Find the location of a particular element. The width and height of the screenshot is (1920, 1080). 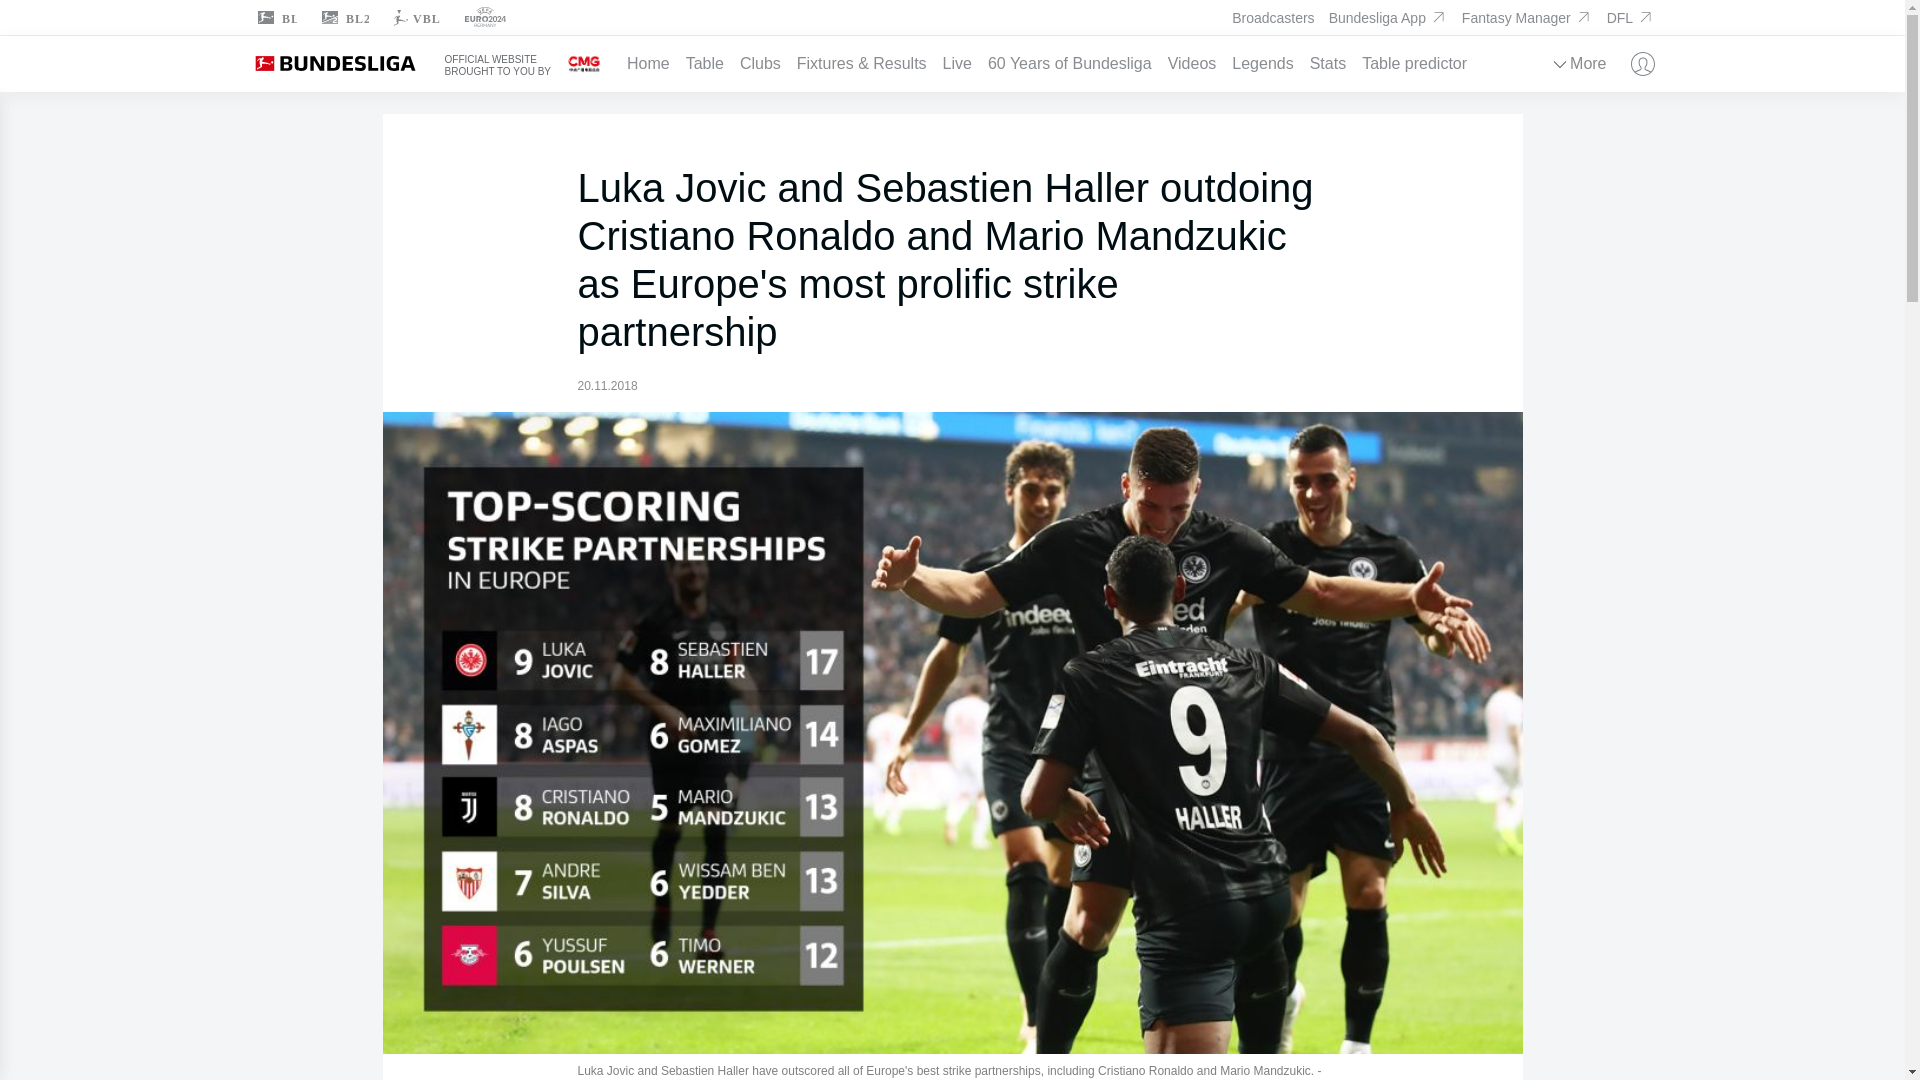

Legends is located at coordinates (1270, 63).